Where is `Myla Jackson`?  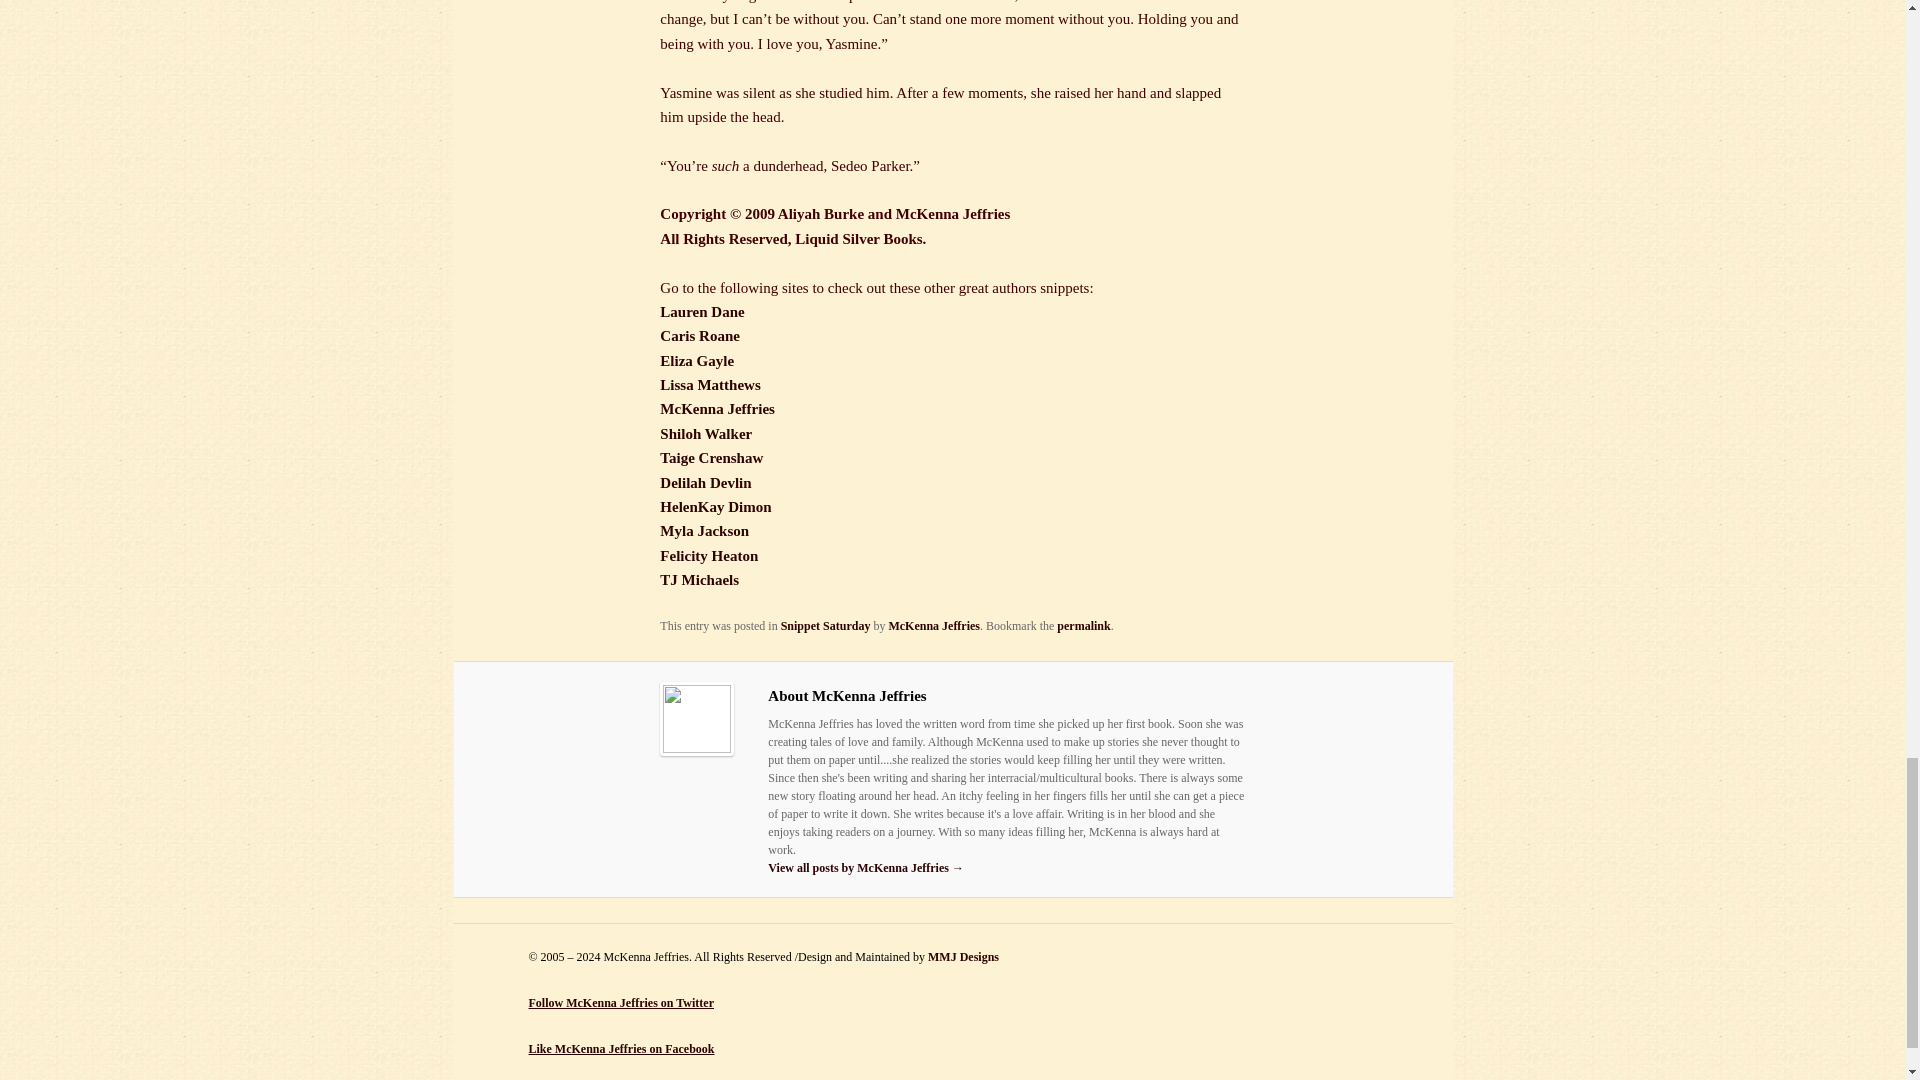 Myla Jackson is located at coordinates (704, 530).